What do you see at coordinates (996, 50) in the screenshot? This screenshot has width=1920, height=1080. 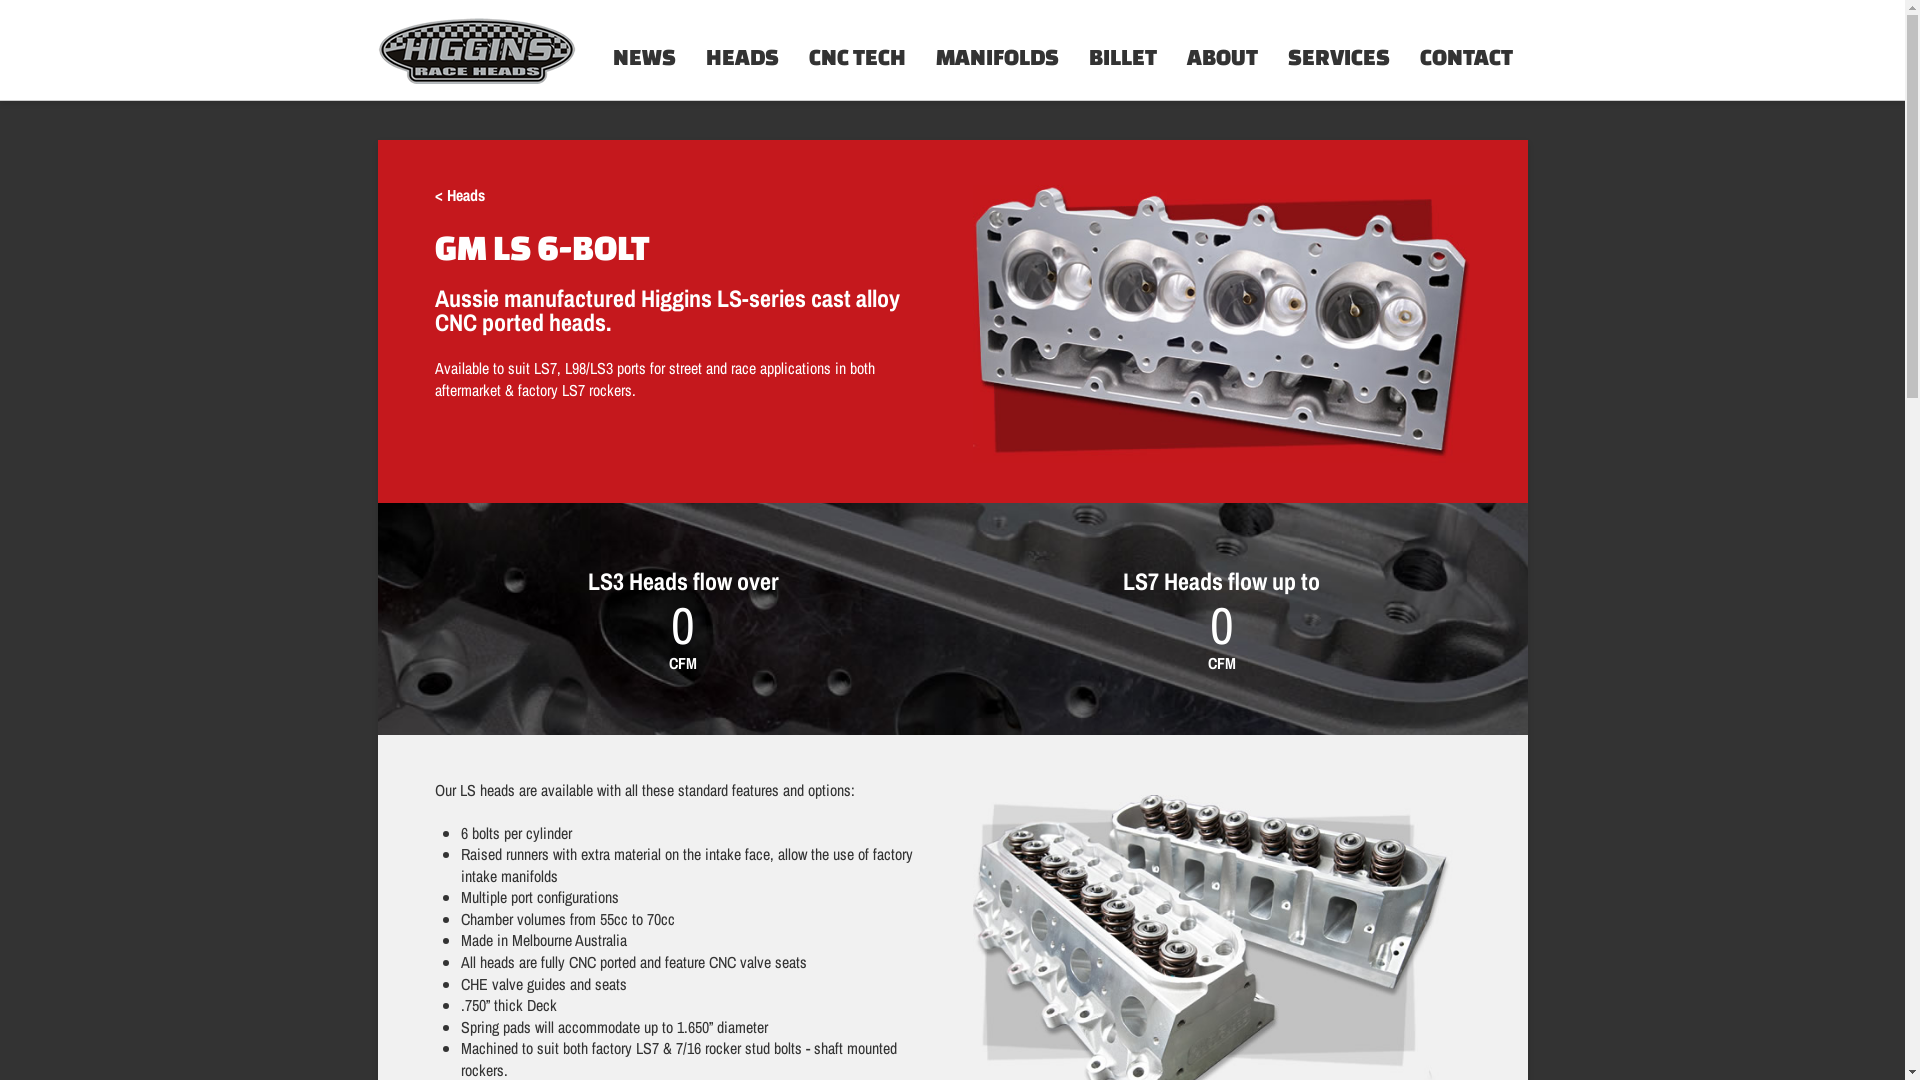 I see `MANIFOLDS` at bounding box center [996, 50].